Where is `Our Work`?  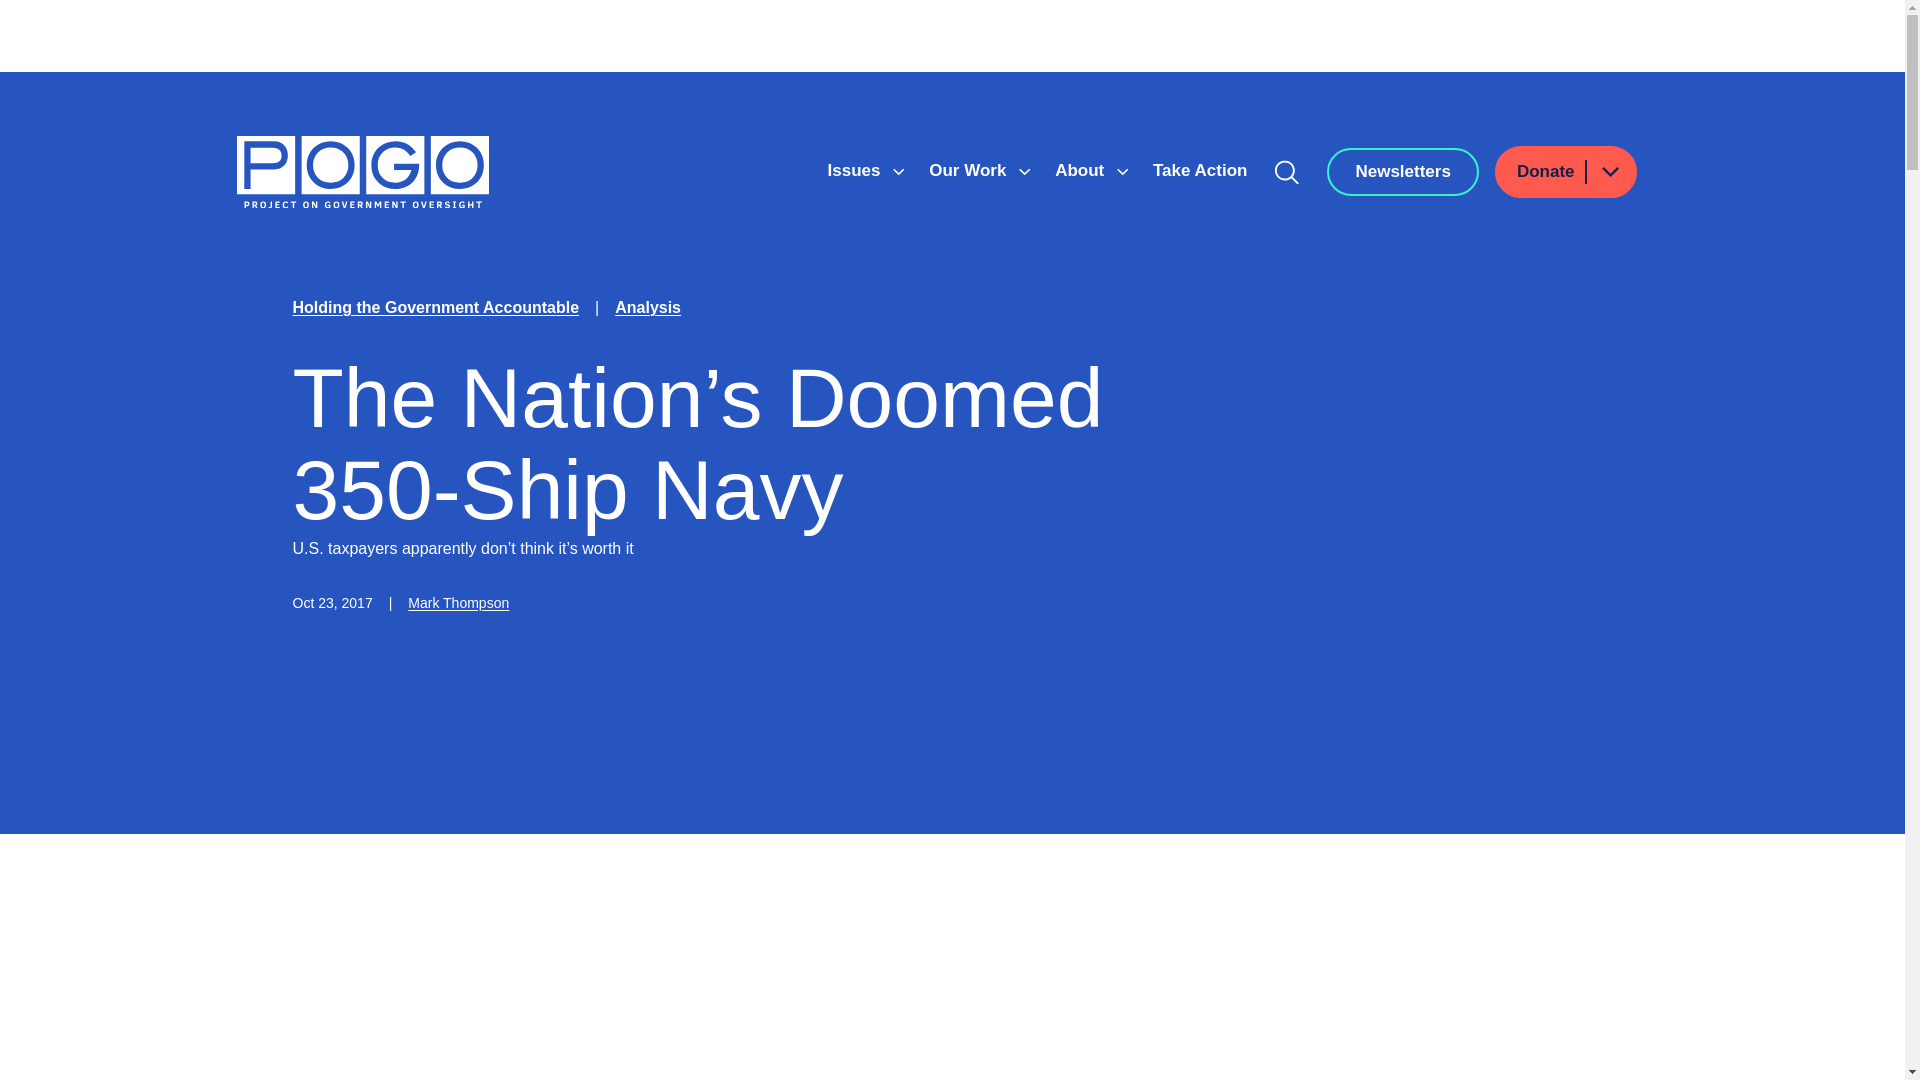 Our Work is located at coordinates (970, 170).